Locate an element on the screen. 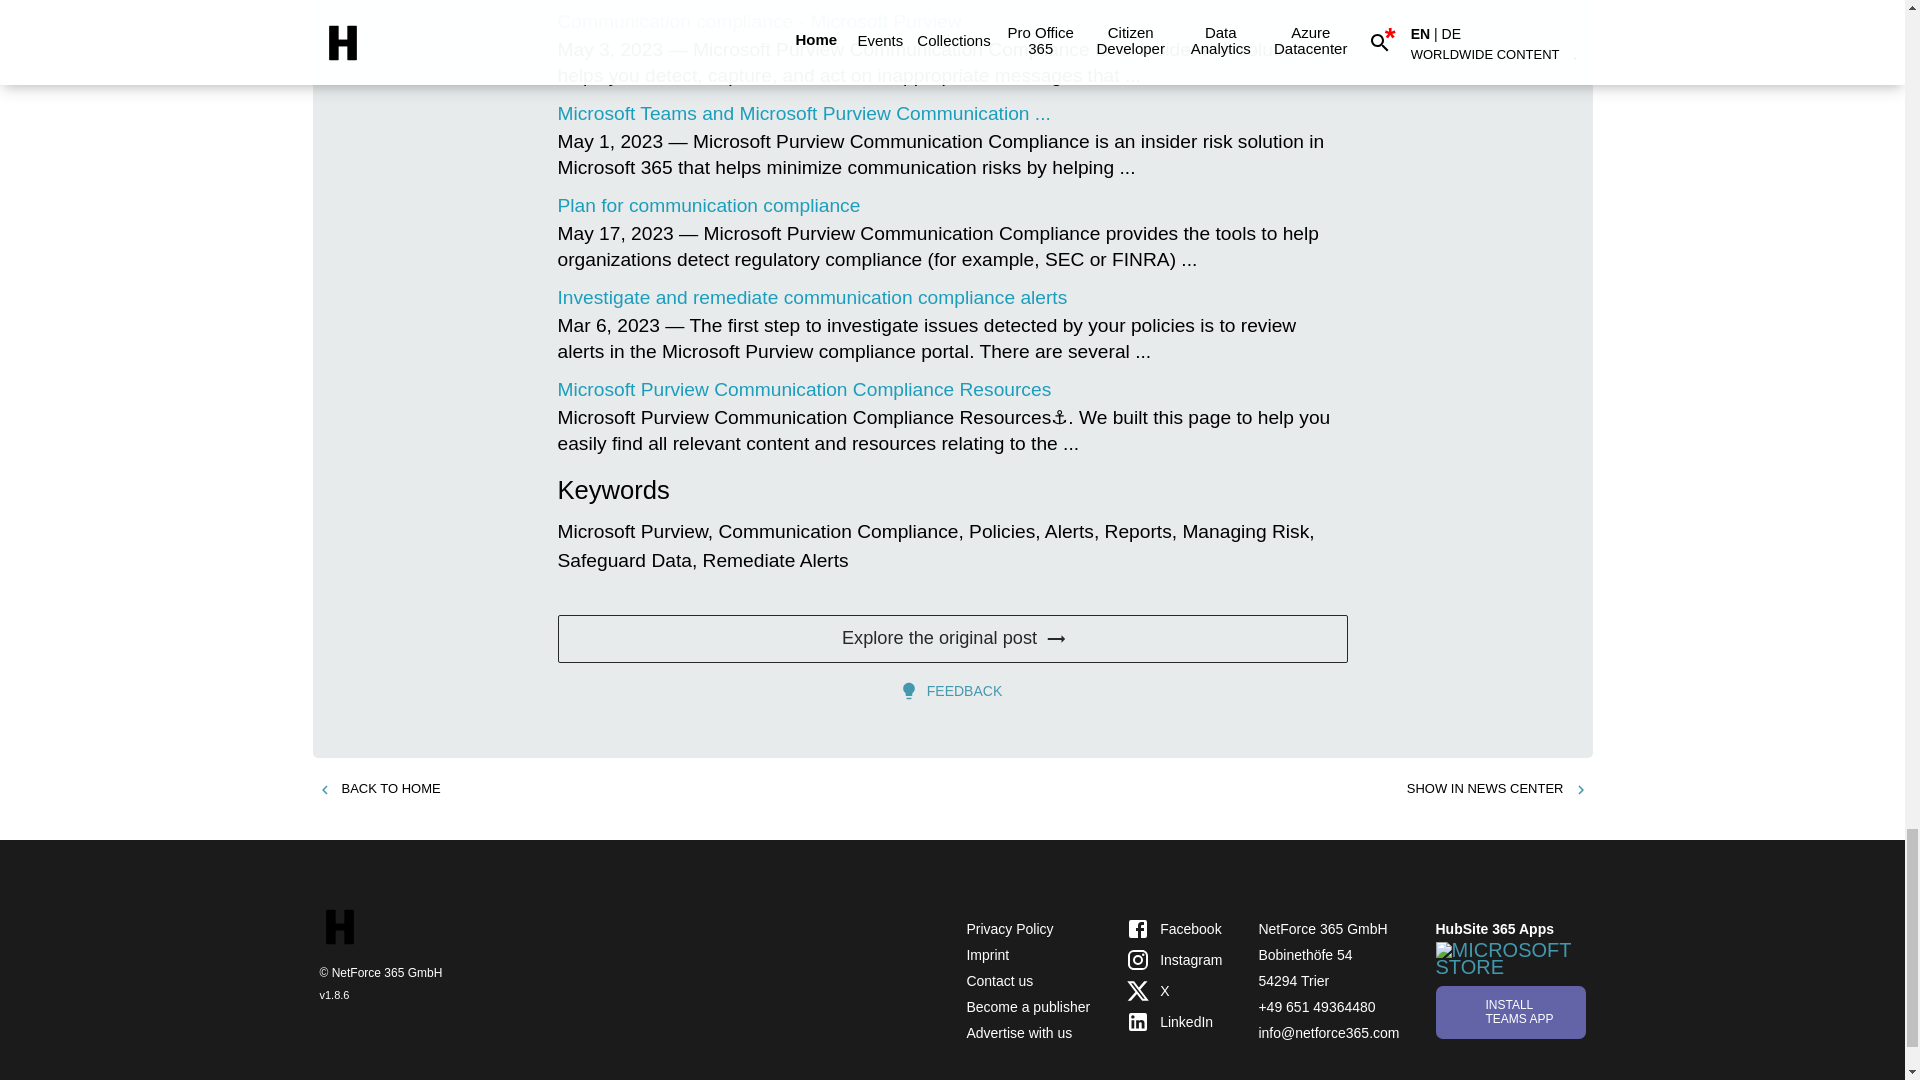  Microsoft Purview Communication Compliance Resources is located at coordinates (805, 389).